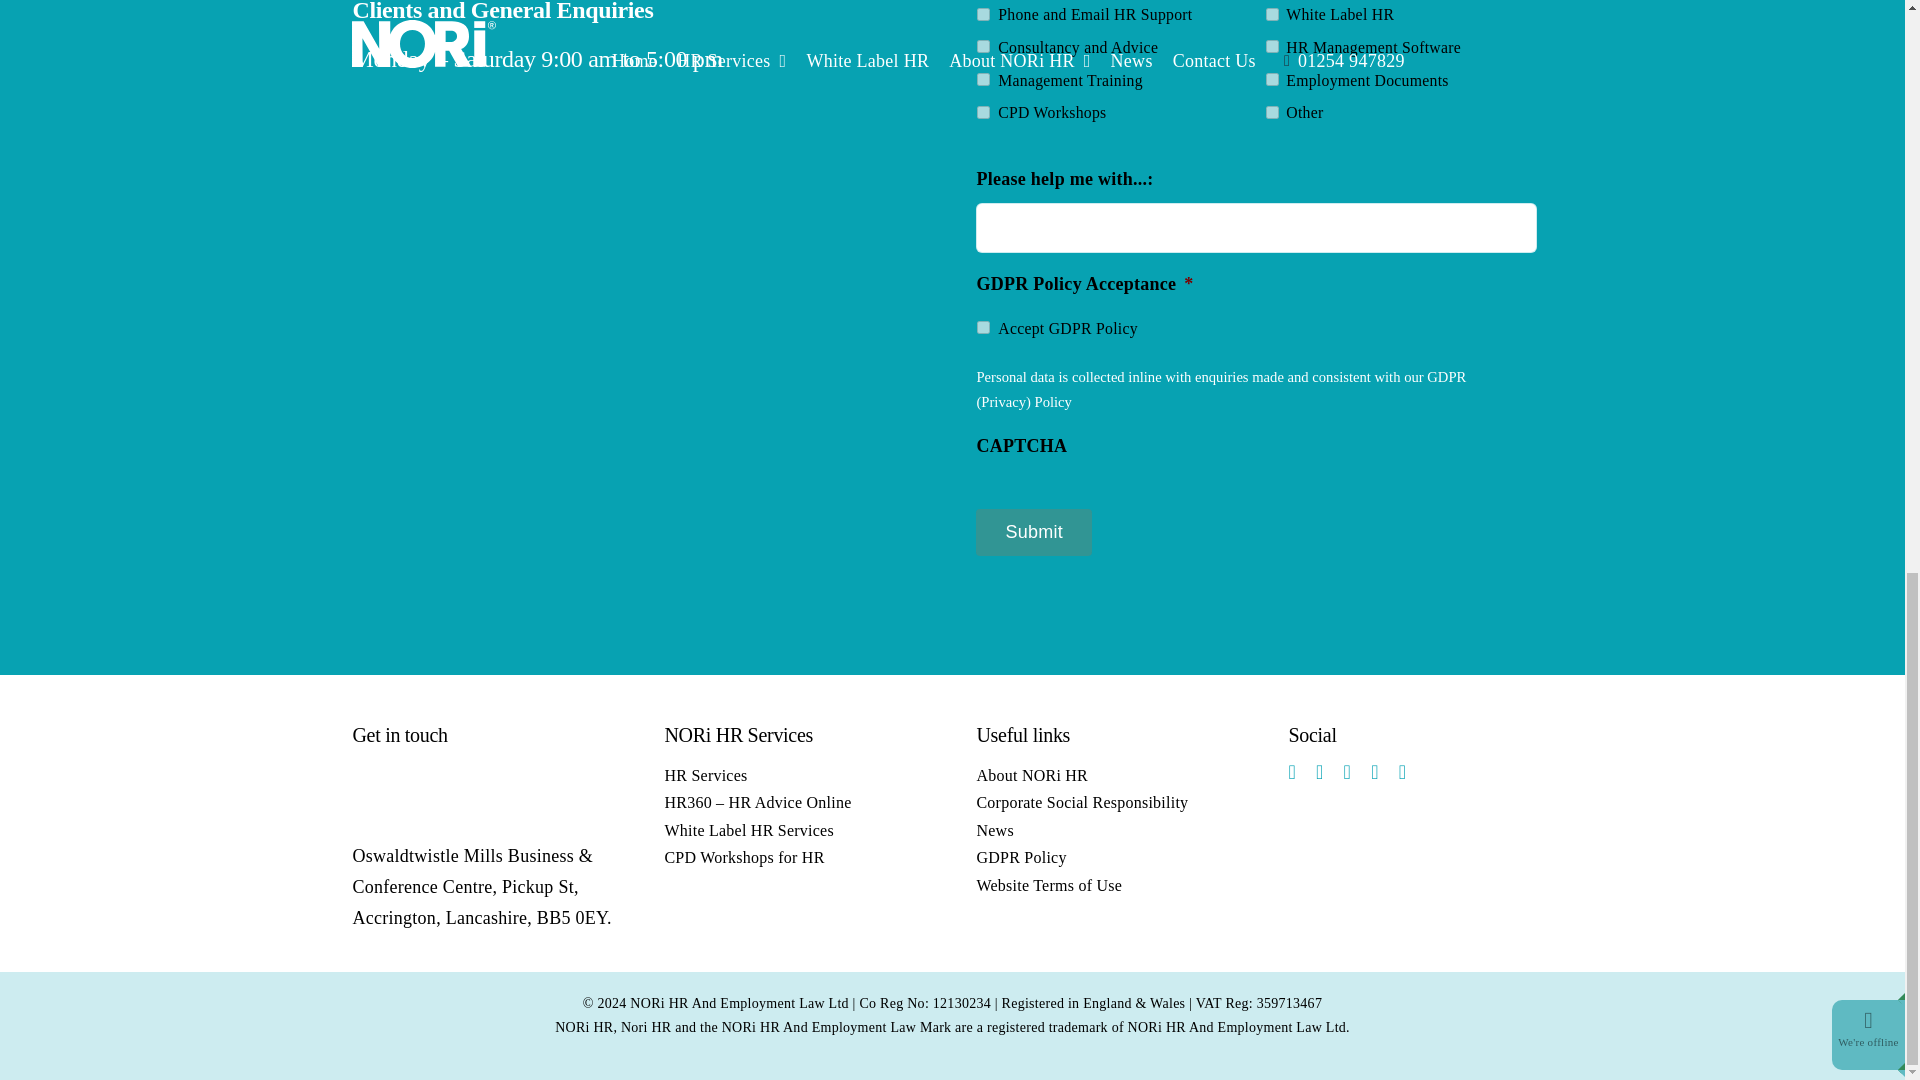  Describe the element at coordinates (1272, 14) in the screenshot. I see `White Label HR` at that location.